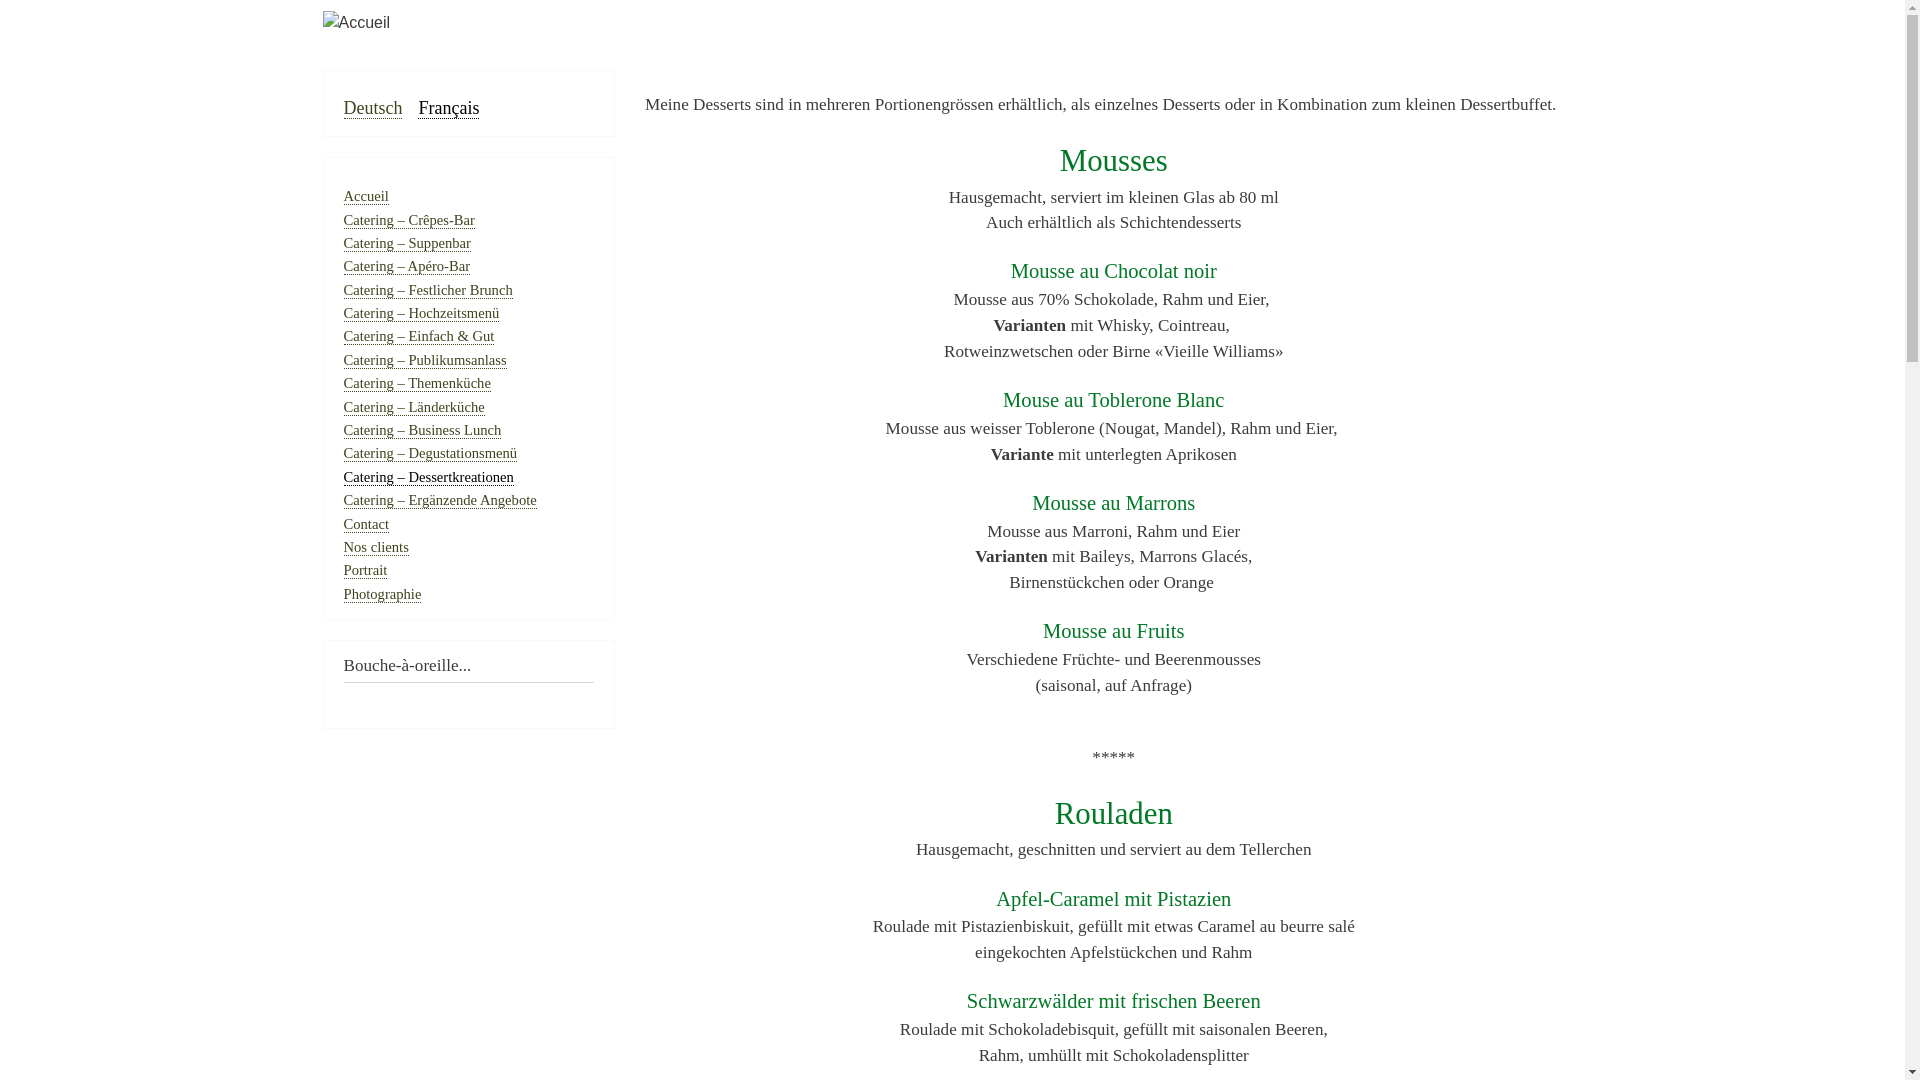  Describe the element at coordinates (376, 548) in the screenshot. I see `Nos clients` at that location.